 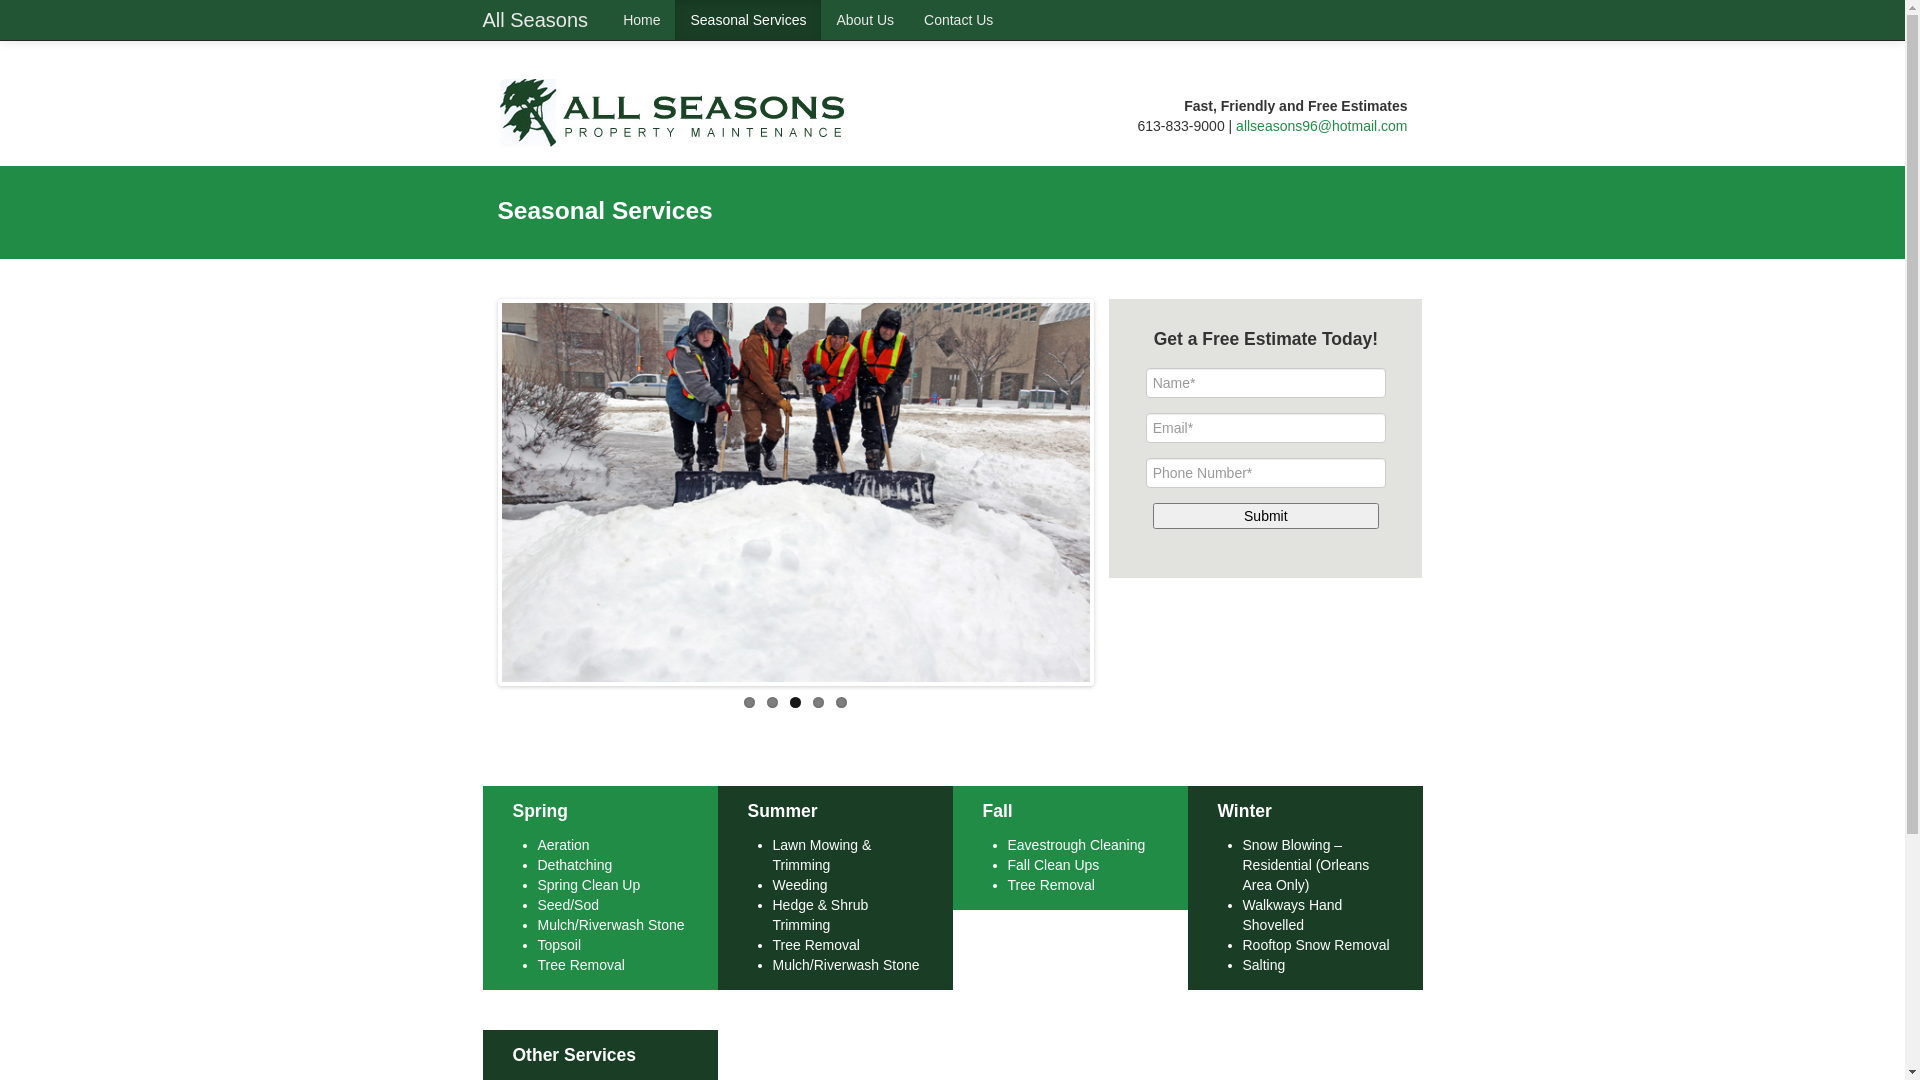 I want to click on allseasons96@hotmail.com, so click(x=1322, y=126).